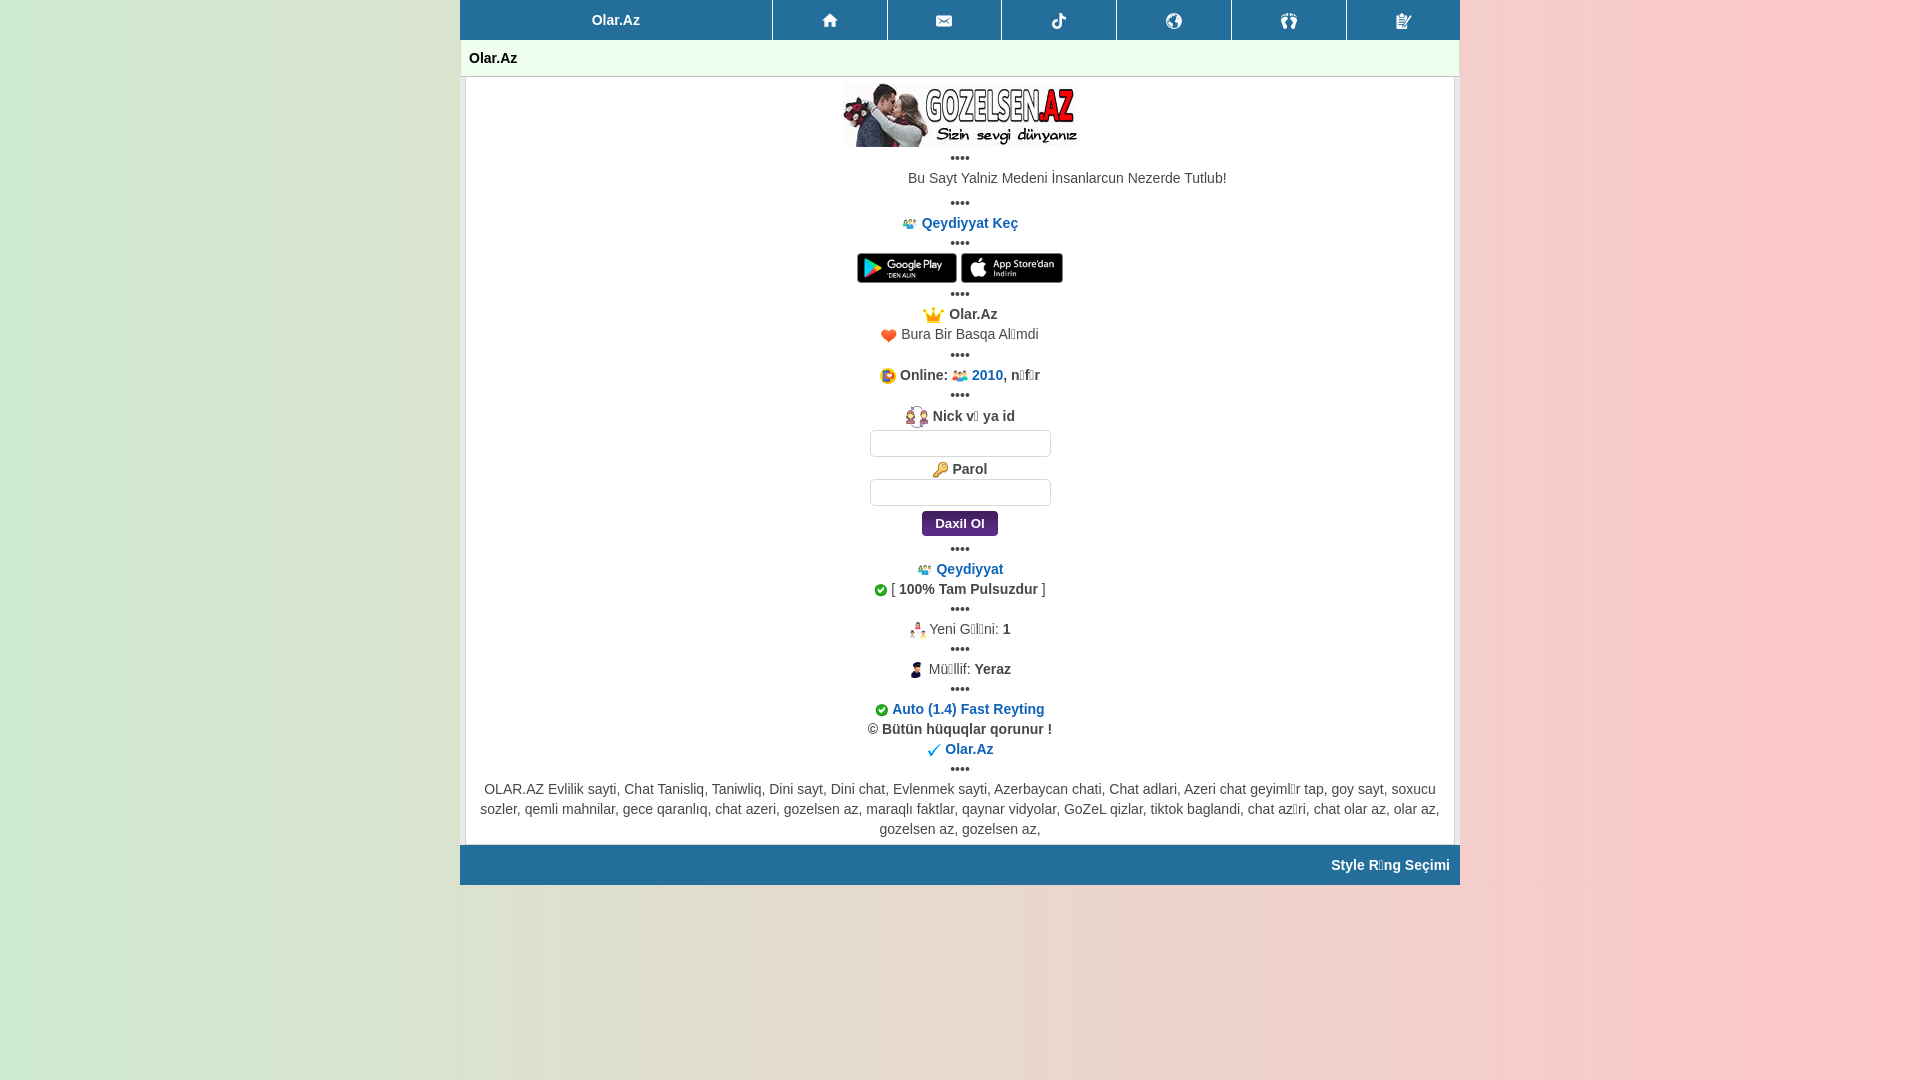  What do you see at coordinates (960, 444) in the screenshot?
I see `nick` at bounding box center [960, 444].